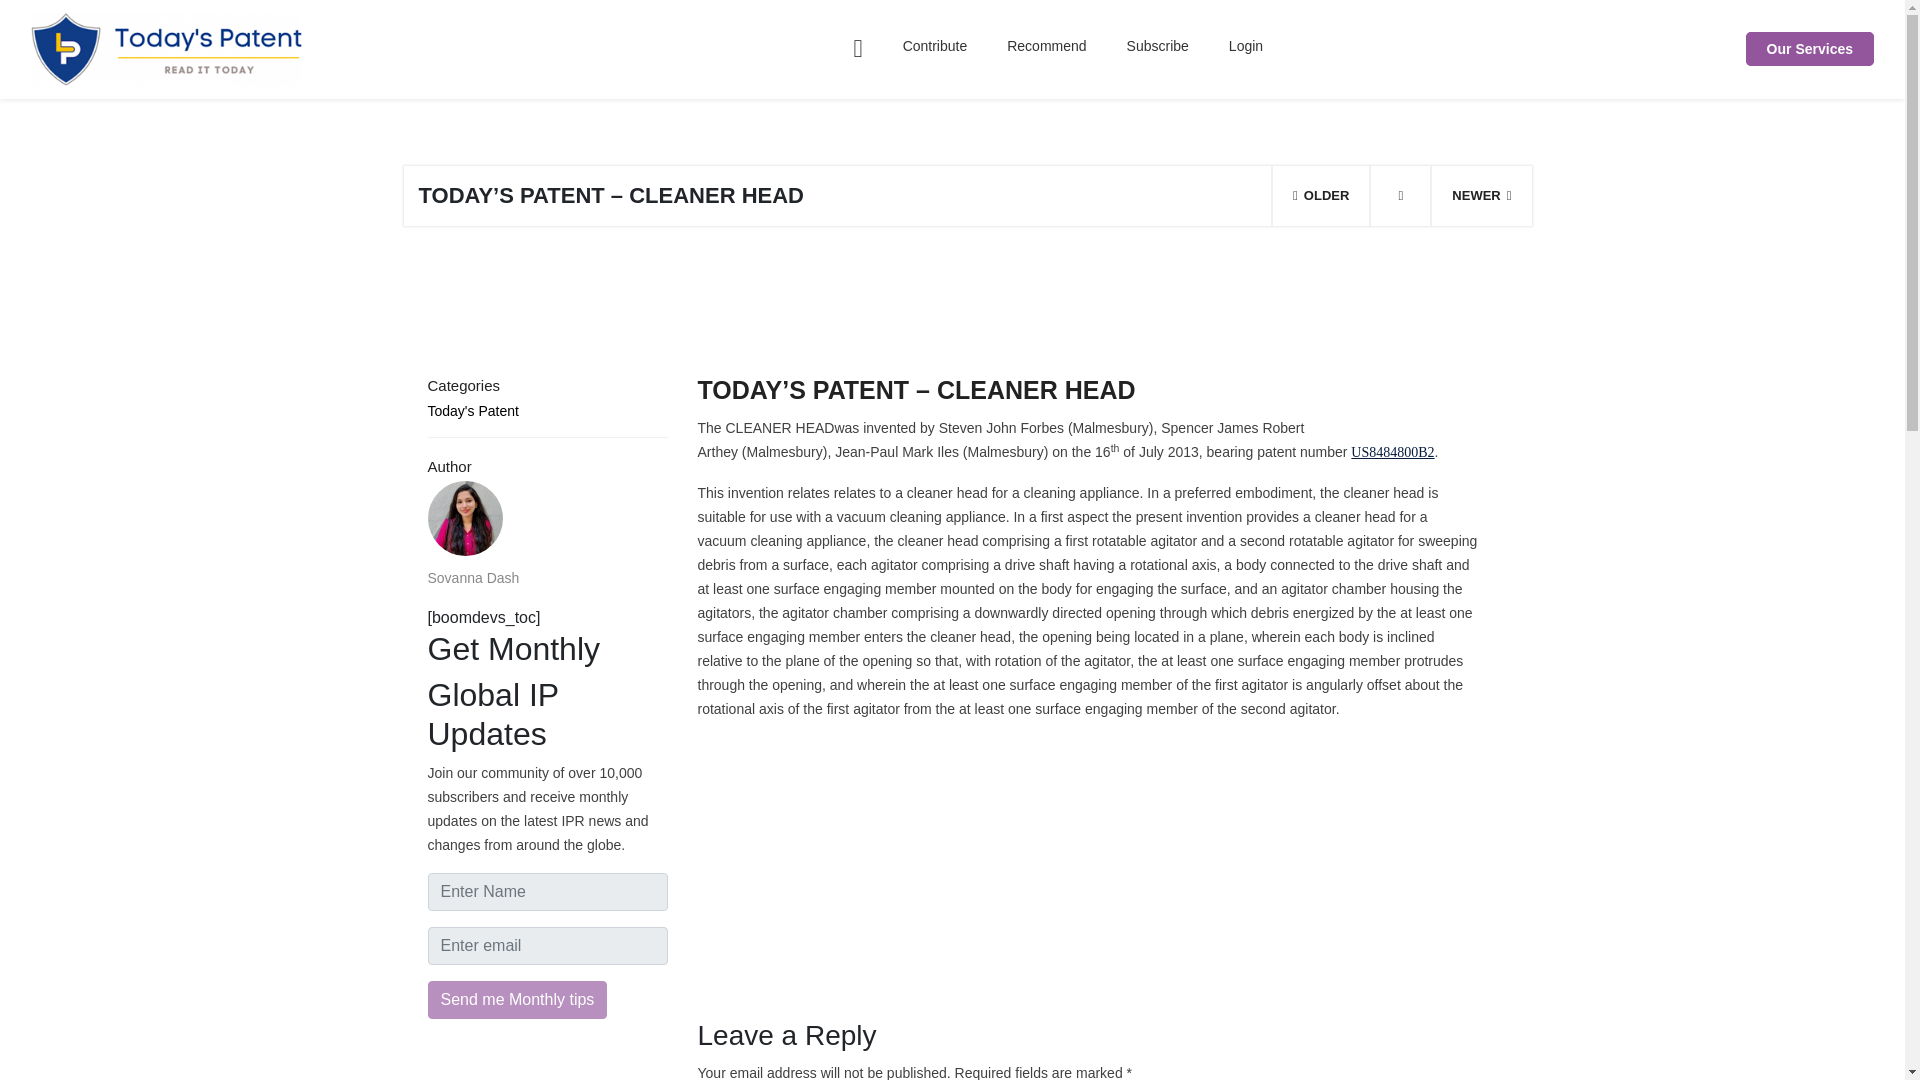  Describe the element at coordinates (1392, 452) in the screenshot. I see `US8484800B2` at that location.